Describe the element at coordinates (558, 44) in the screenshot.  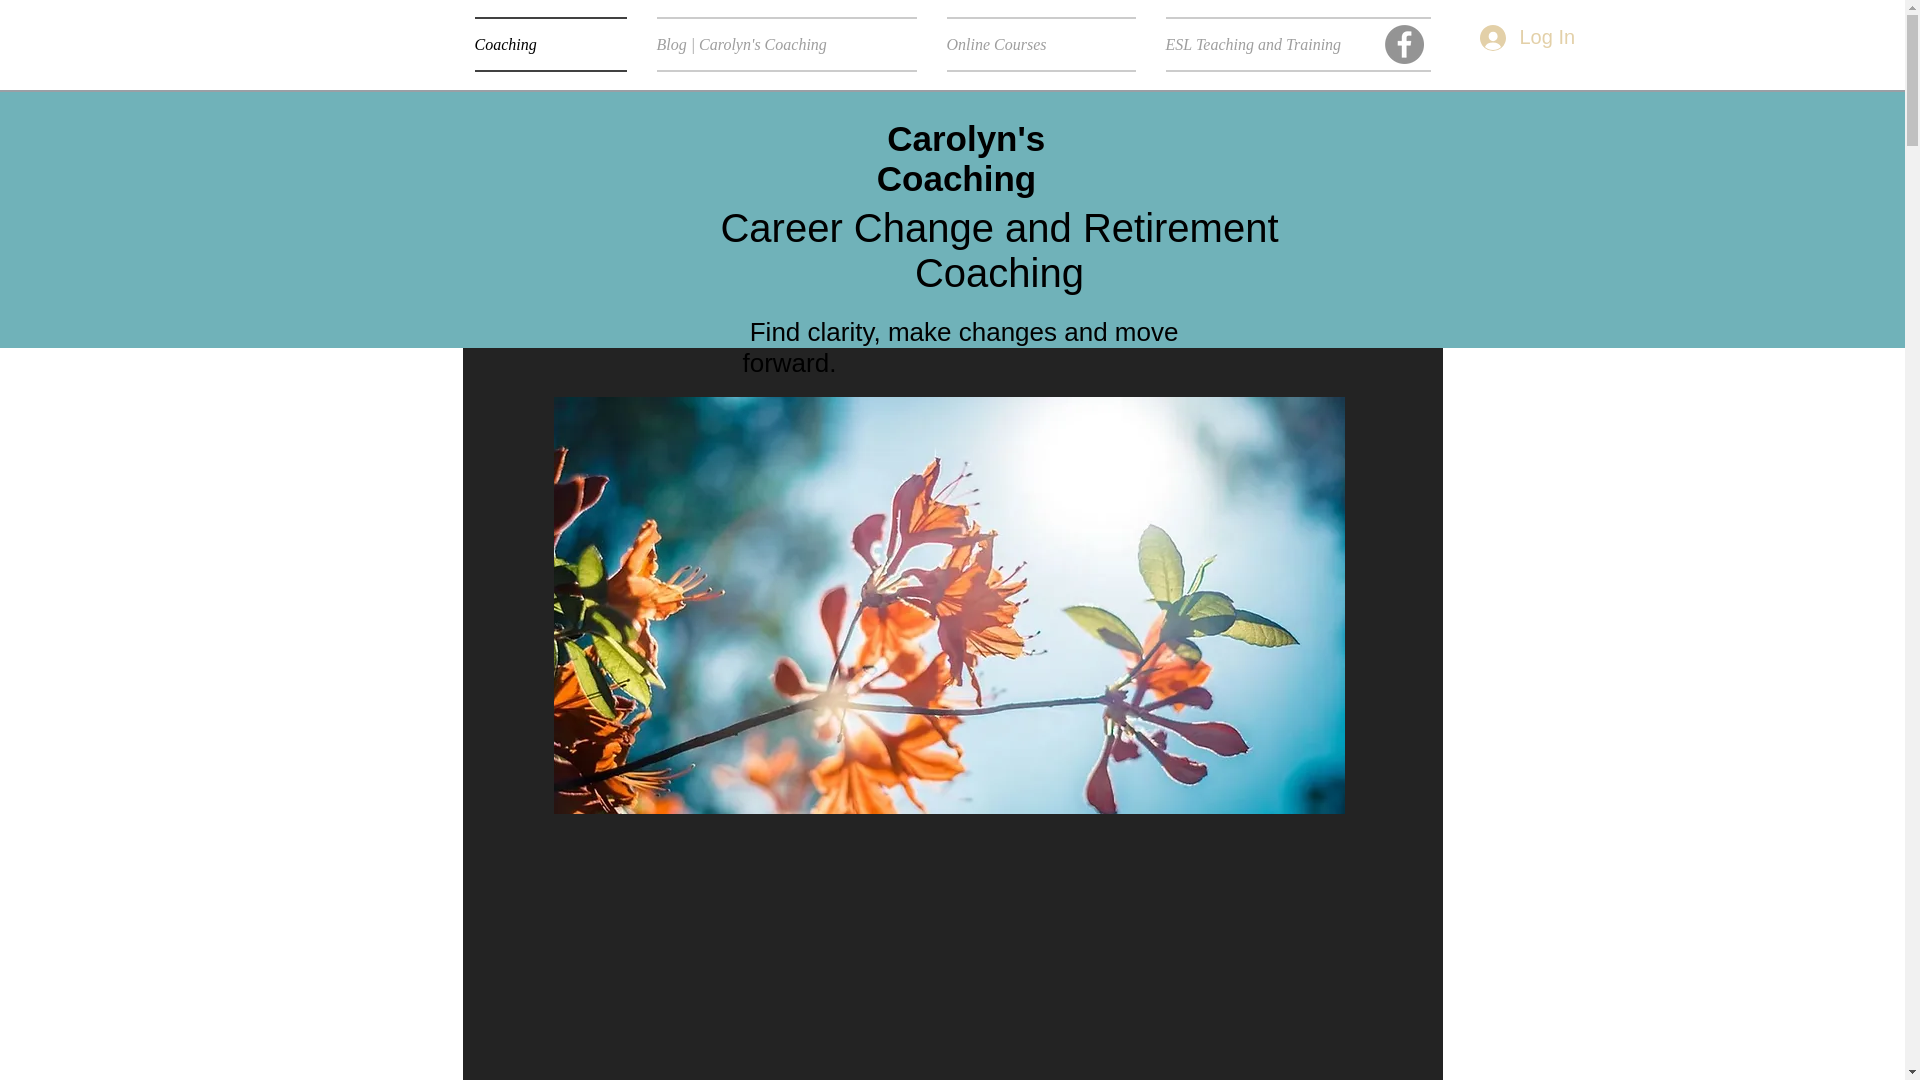
I see `Coaching` at that location.